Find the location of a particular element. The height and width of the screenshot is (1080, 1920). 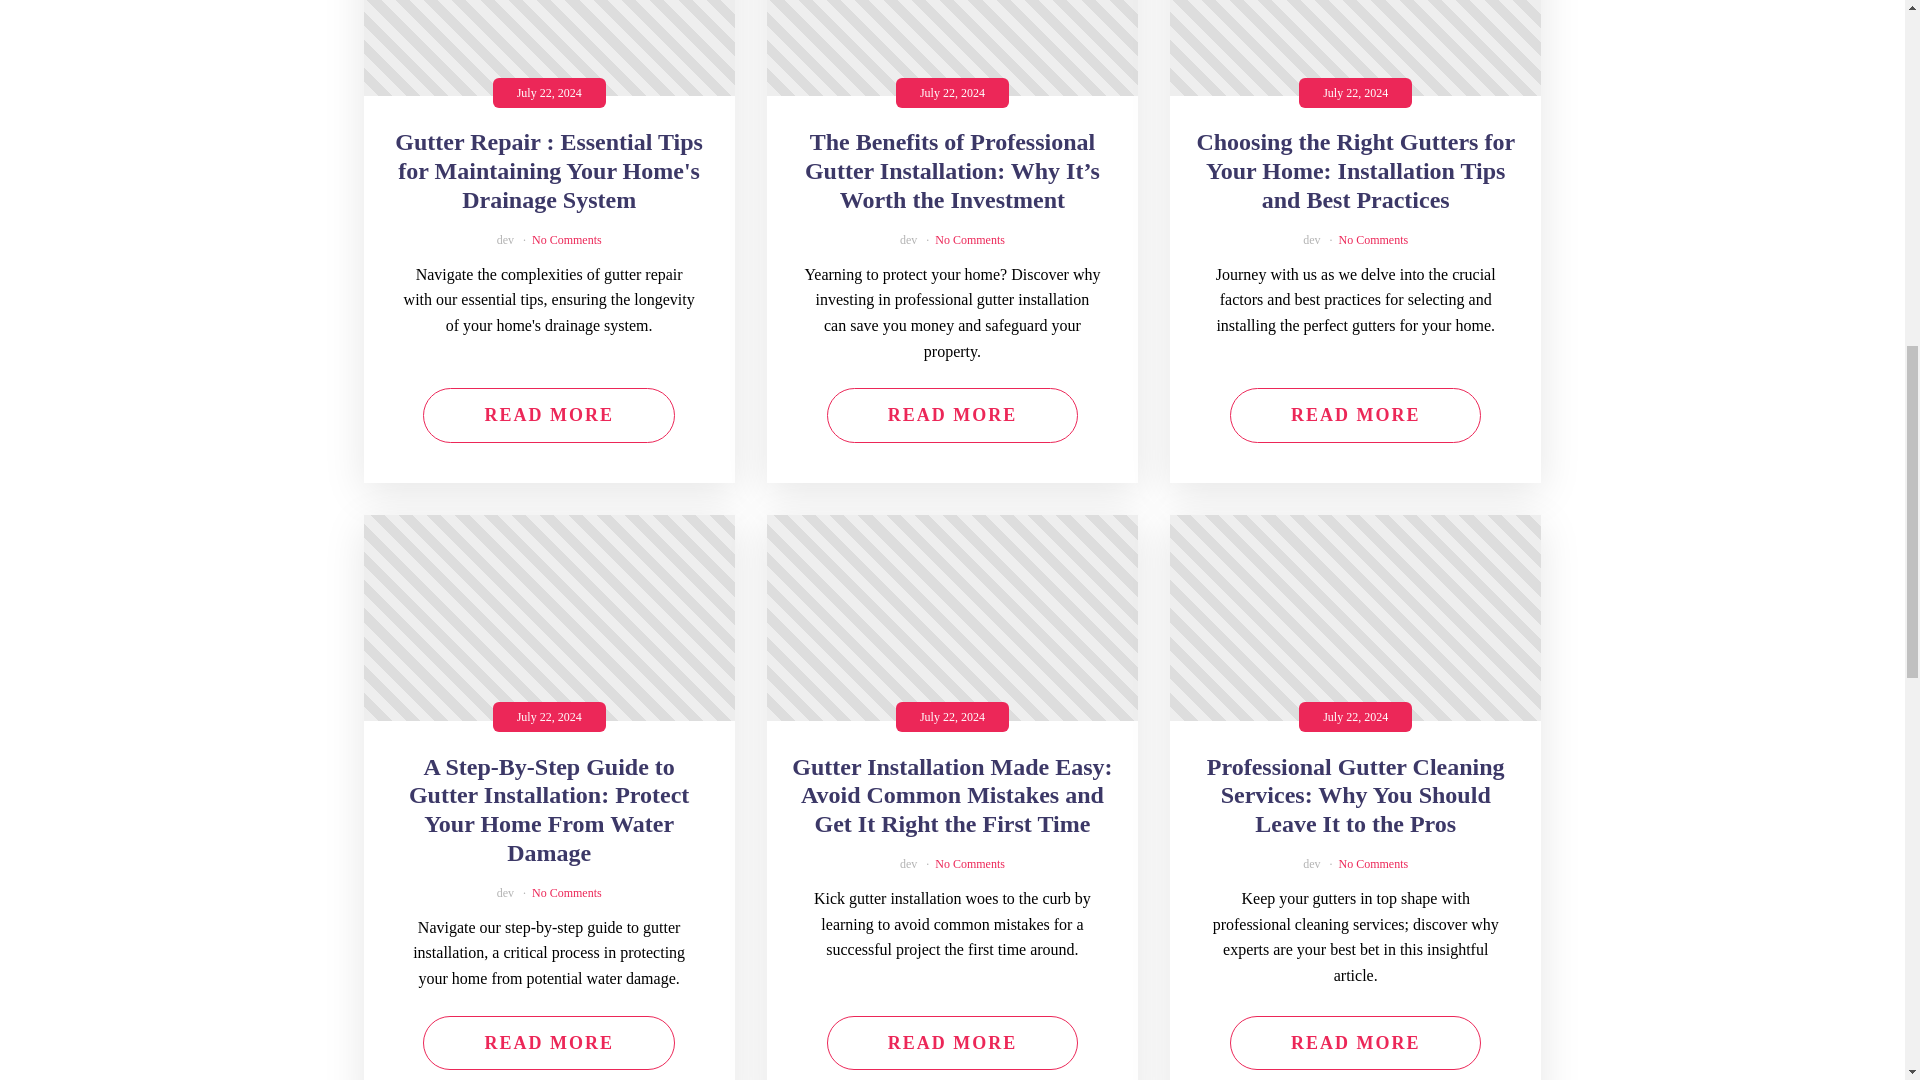

July 22, 2024 is located at coordinates (952, 48).